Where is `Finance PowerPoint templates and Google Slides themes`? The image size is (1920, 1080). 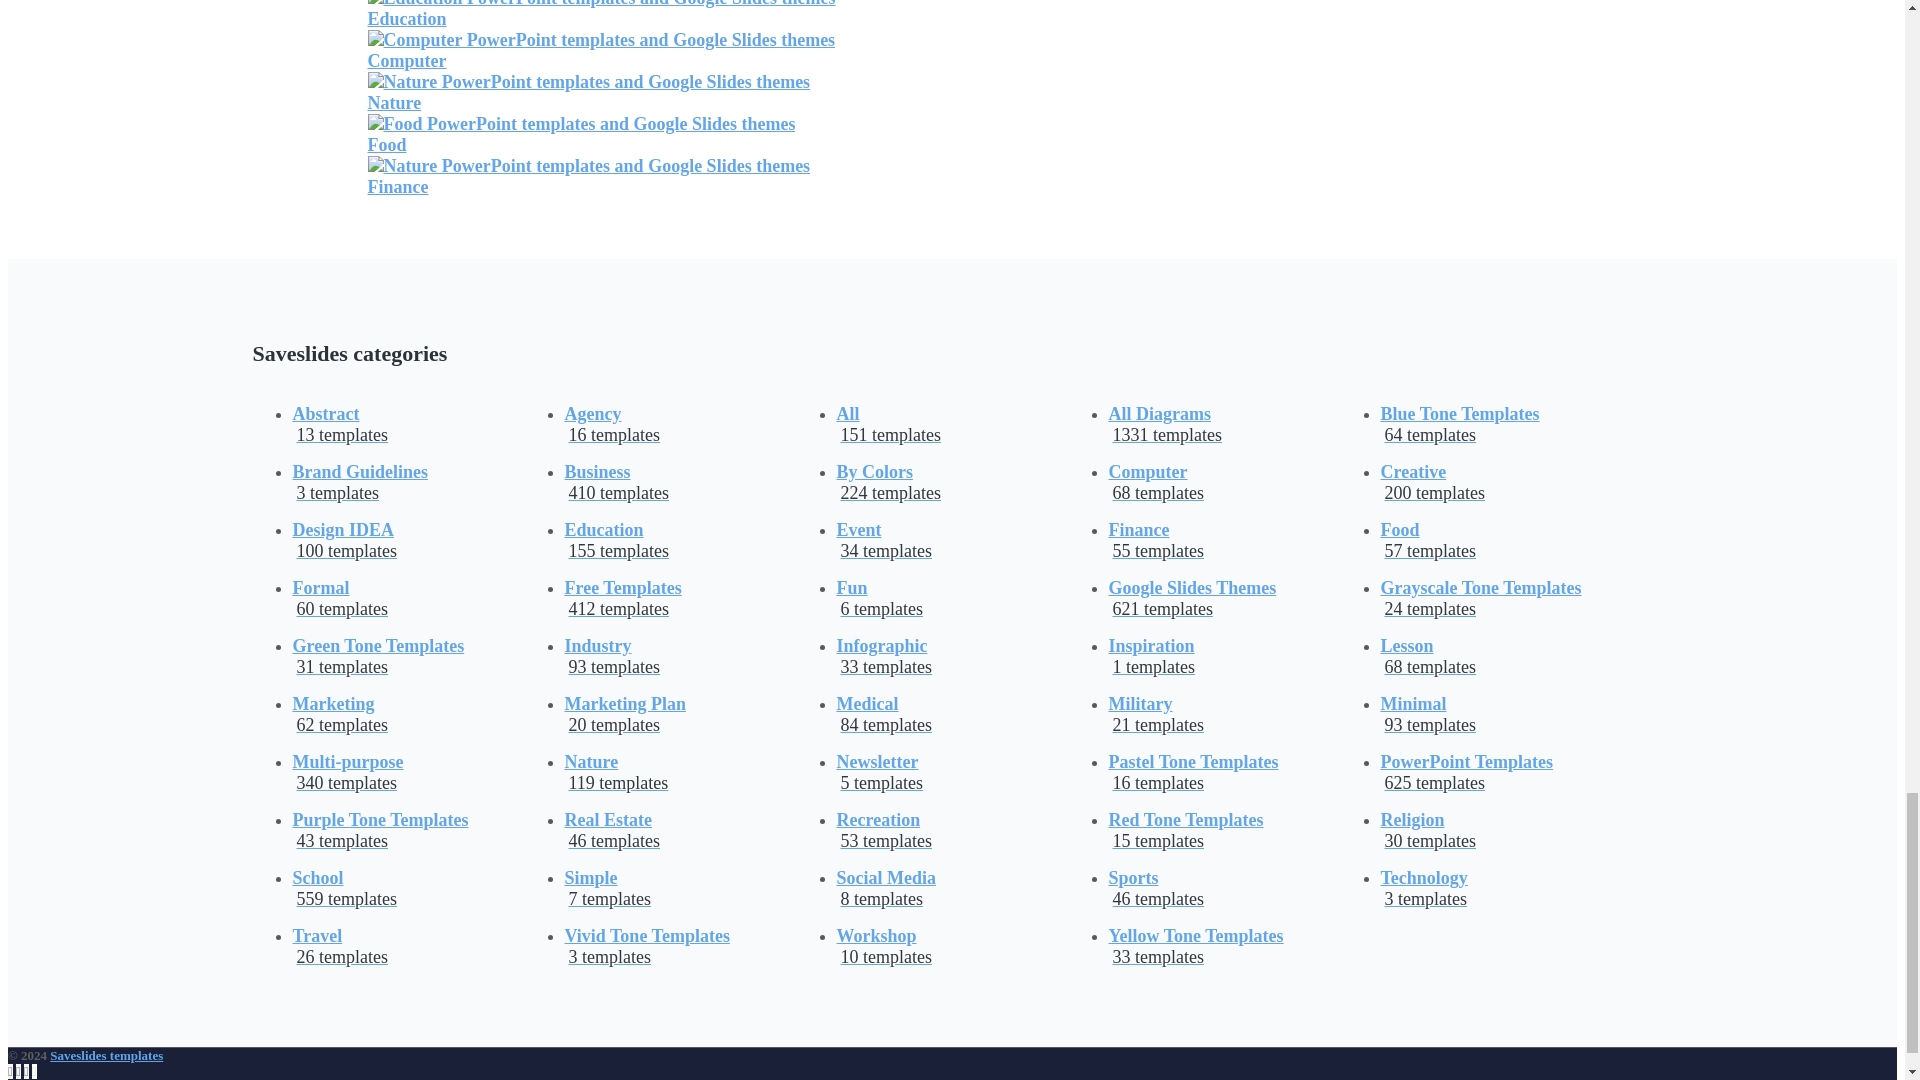 Finance PowerPoint templates and Google Slides themes is located at coordinates (589, 176).